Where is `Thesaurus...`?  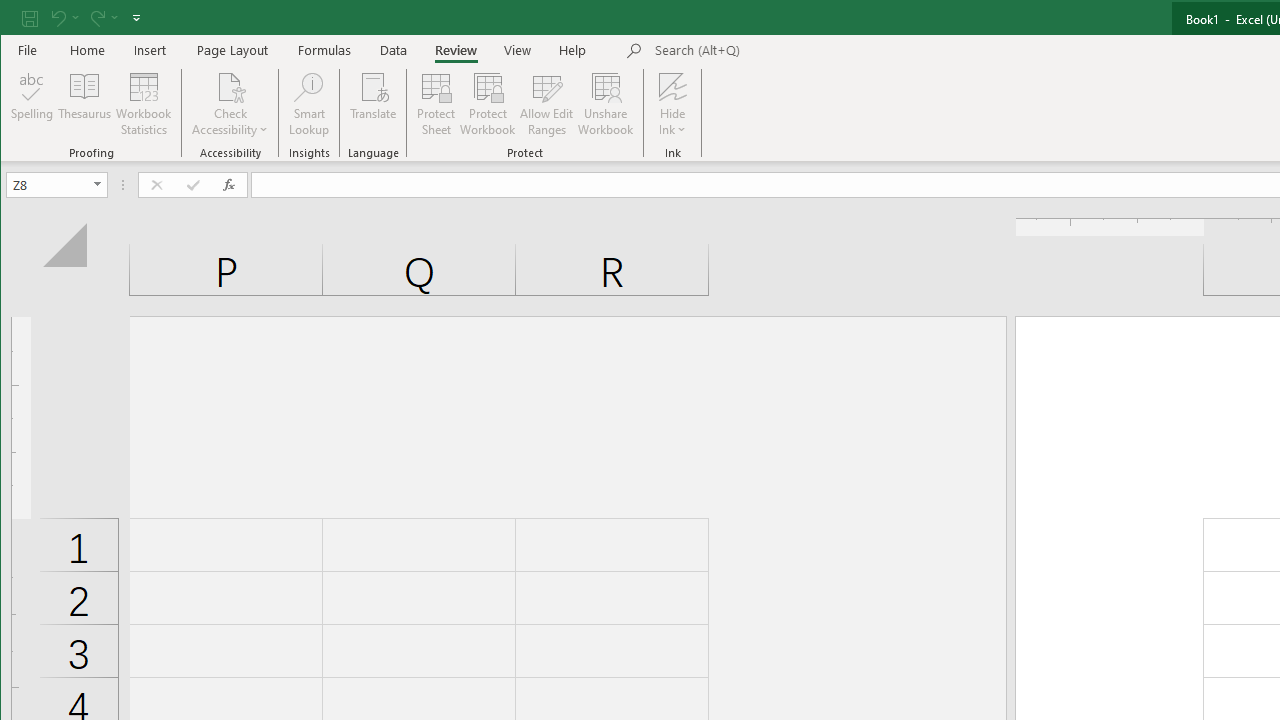 Thesaurus... is located at coordinates (84, 104).